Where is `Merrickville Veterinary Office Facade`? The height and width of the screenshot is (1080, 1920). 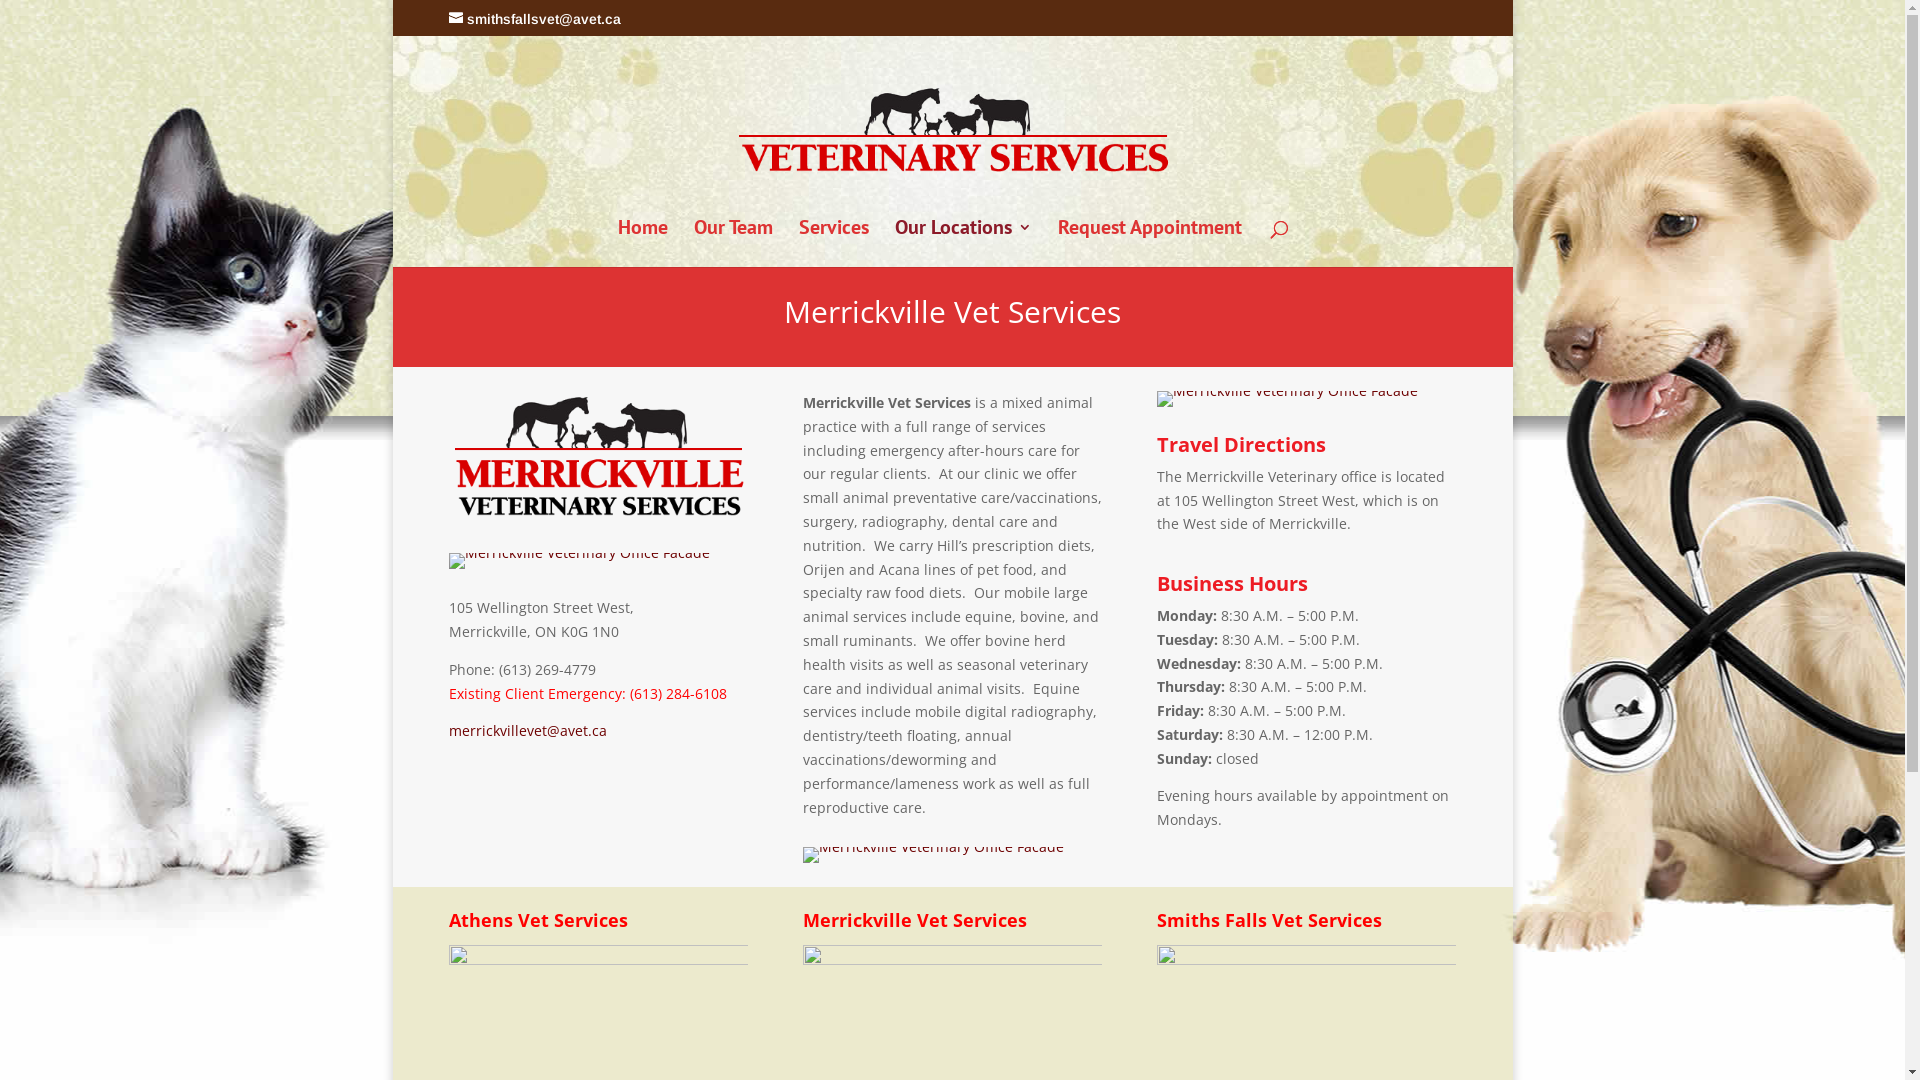
Merrickville Veterinary Office Facade is located at coordinates (1288, 390).